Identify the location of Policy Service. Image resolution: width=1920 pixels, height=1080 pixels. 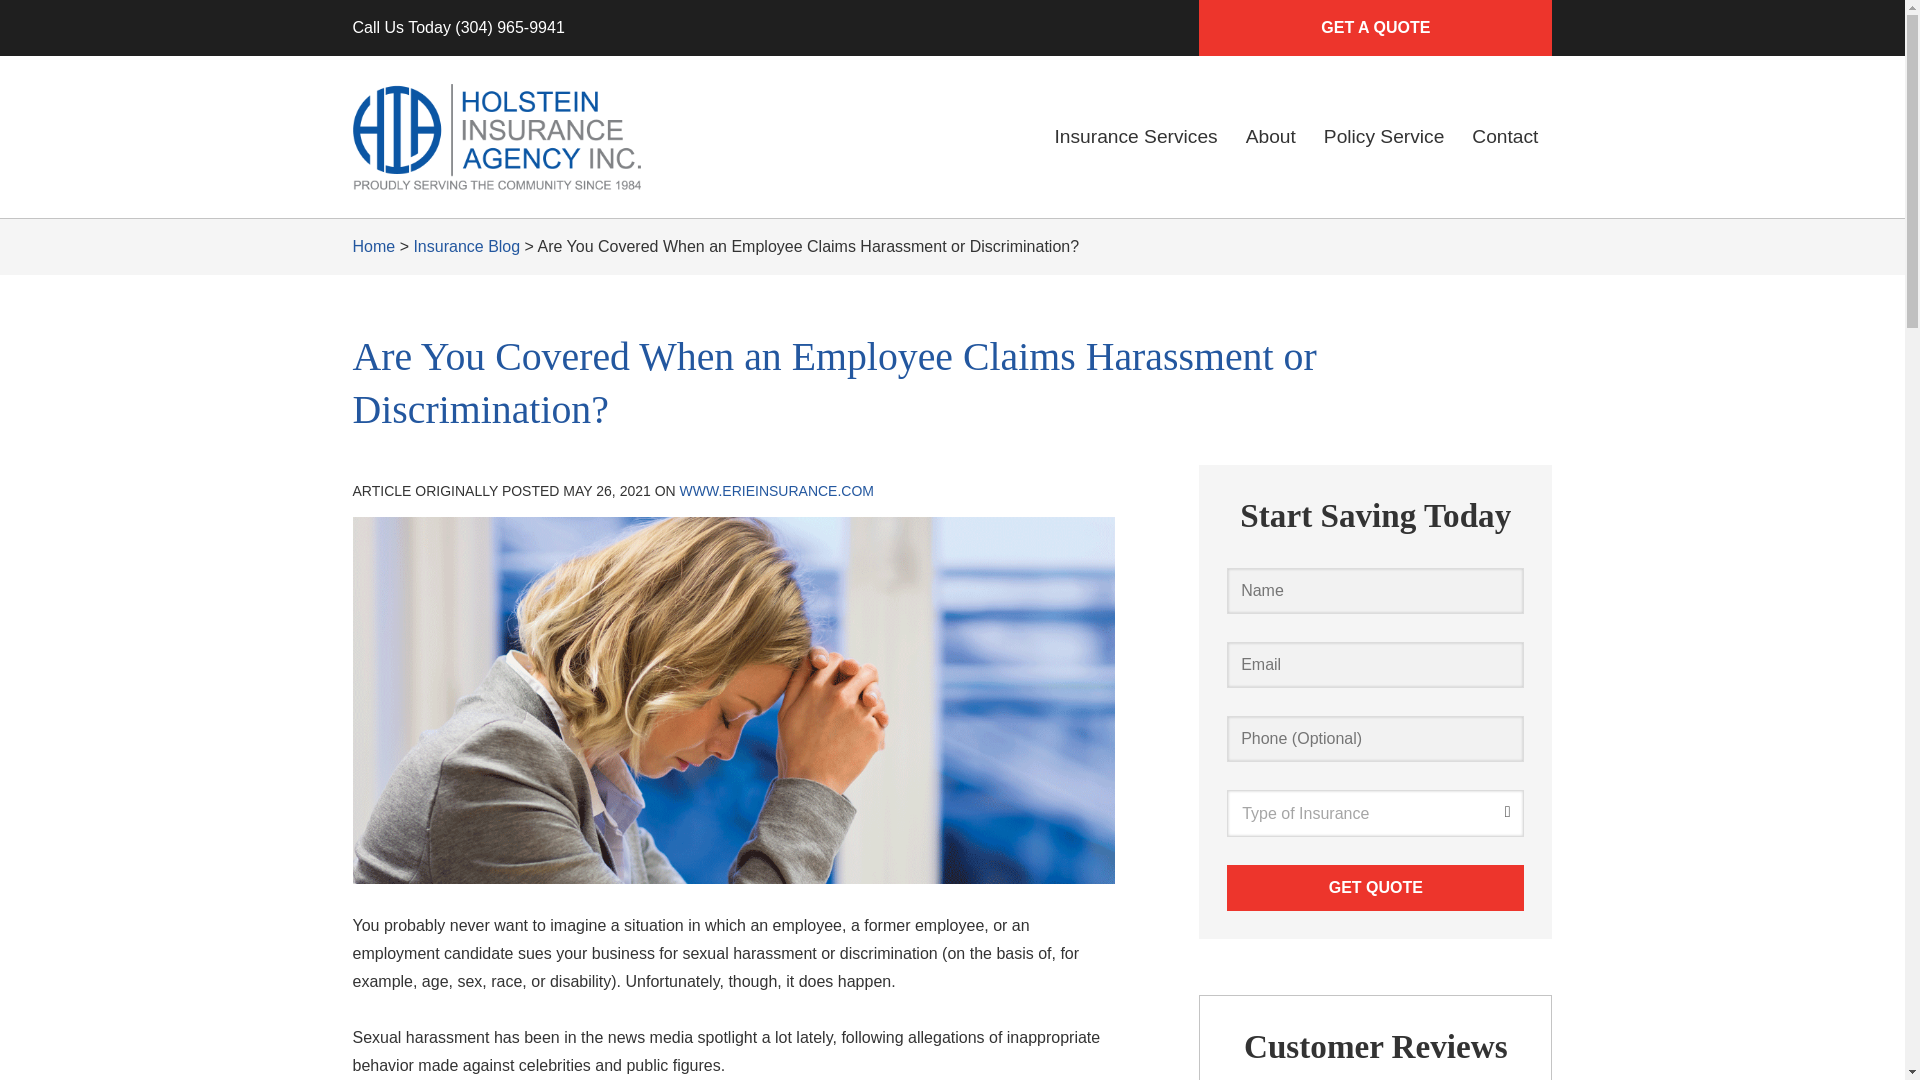
(1384, 136).